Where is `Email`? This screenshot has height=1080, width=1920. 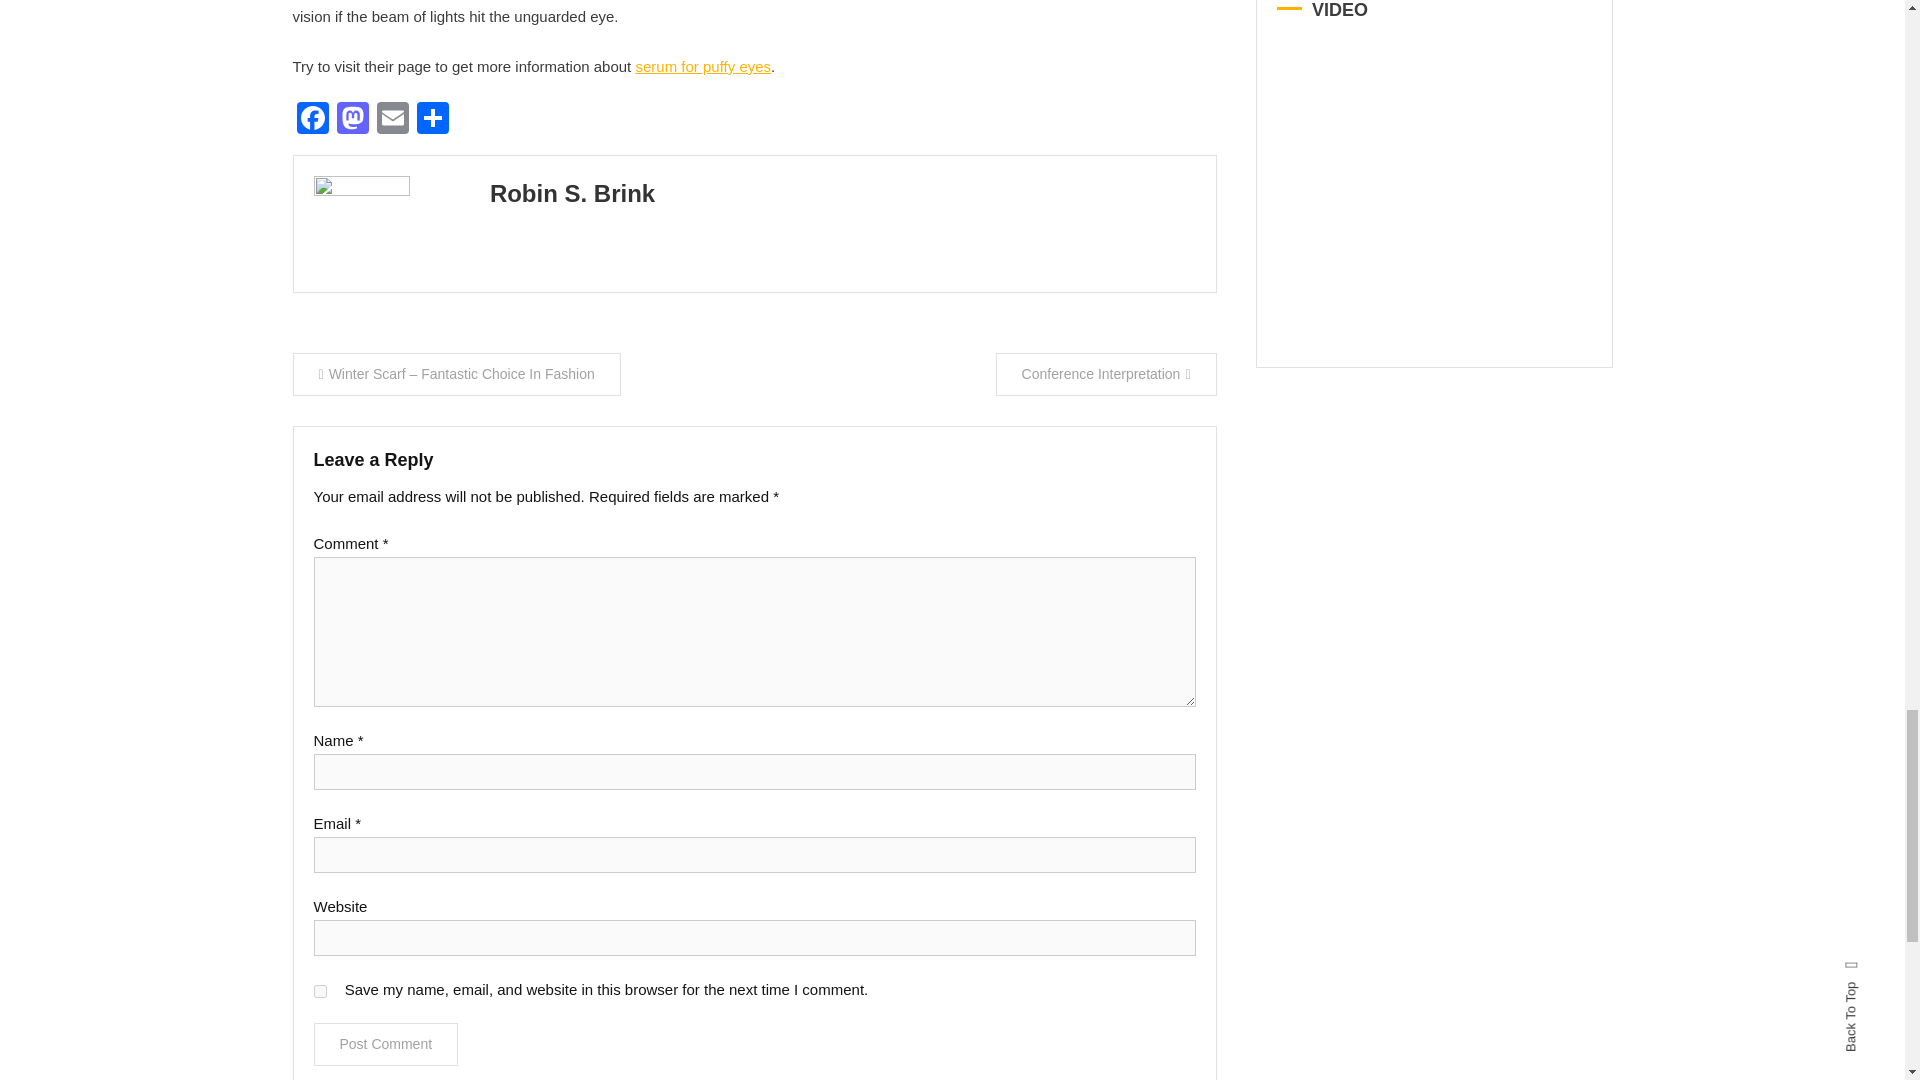 Email is located at coordinates (392, 120).